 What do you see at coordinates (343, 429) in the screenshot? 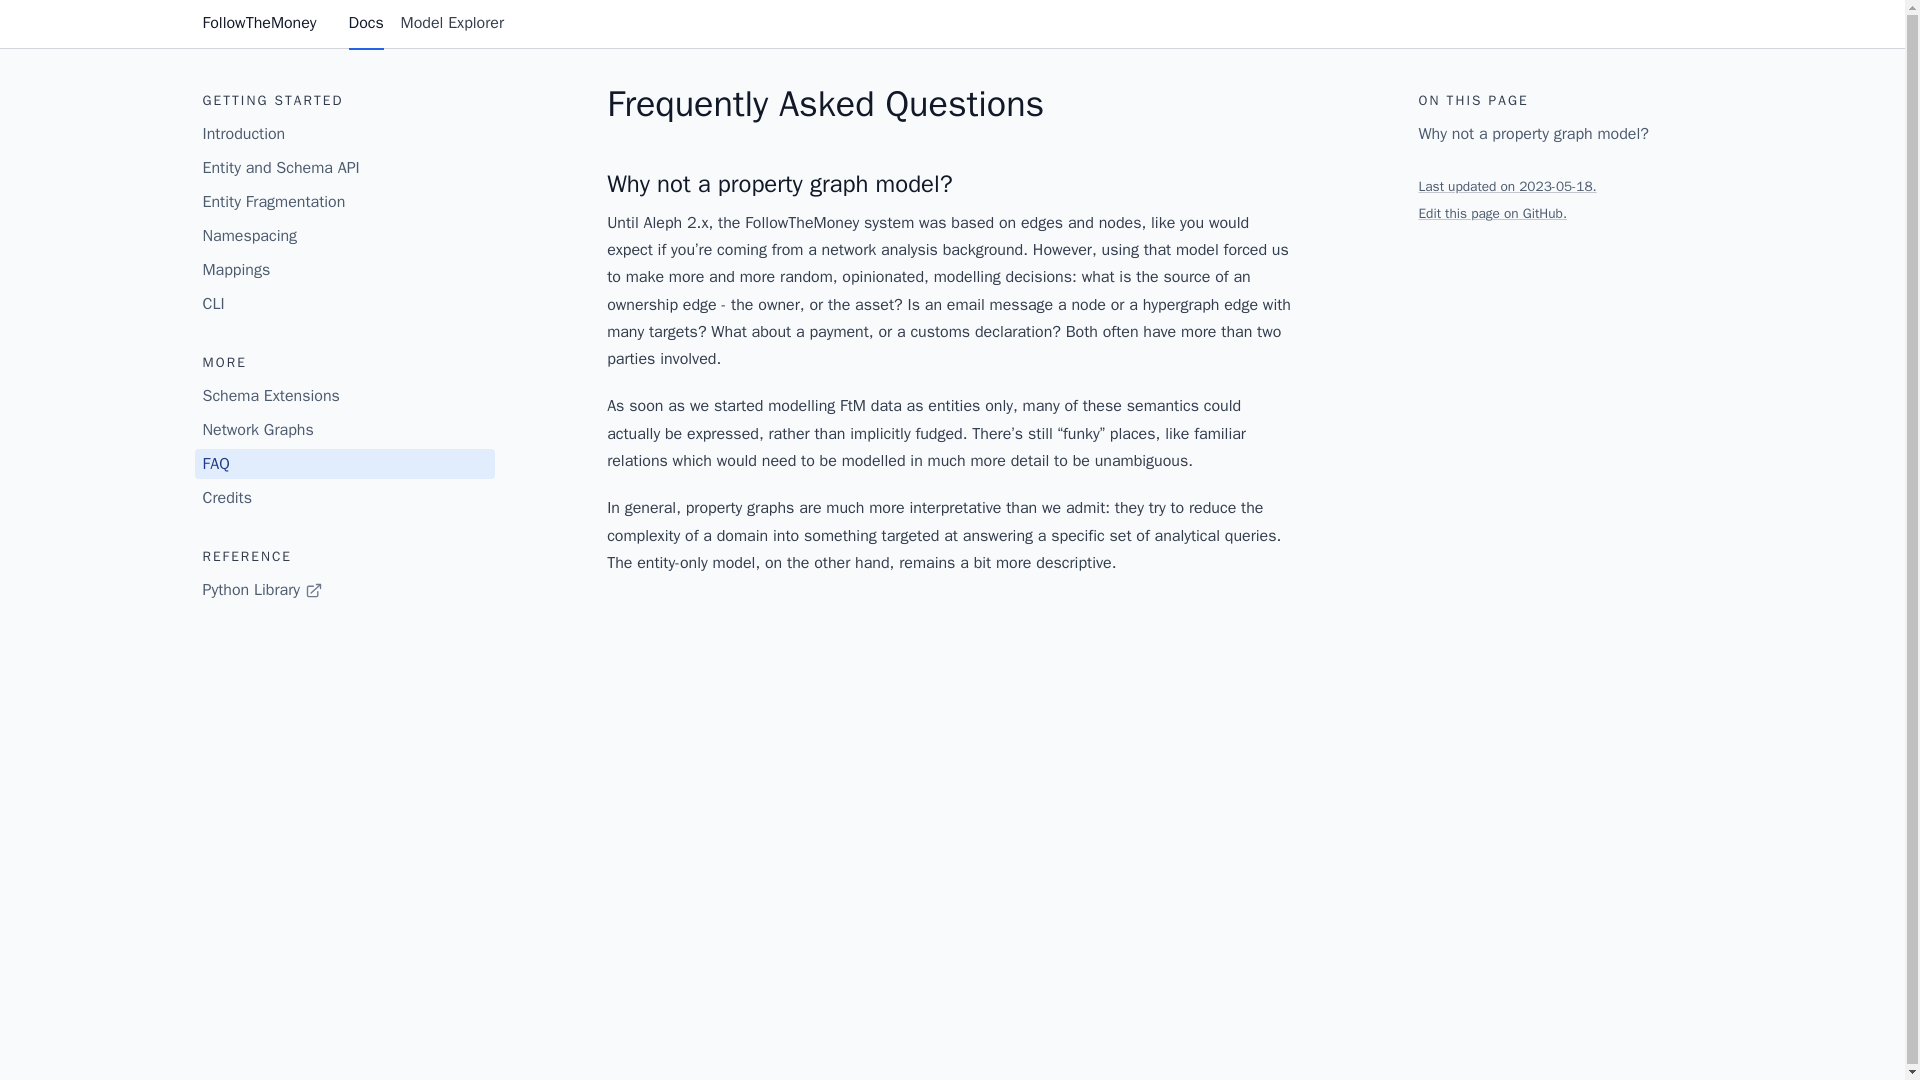
I see `Network Graphs` at bounding box center [343, 429].